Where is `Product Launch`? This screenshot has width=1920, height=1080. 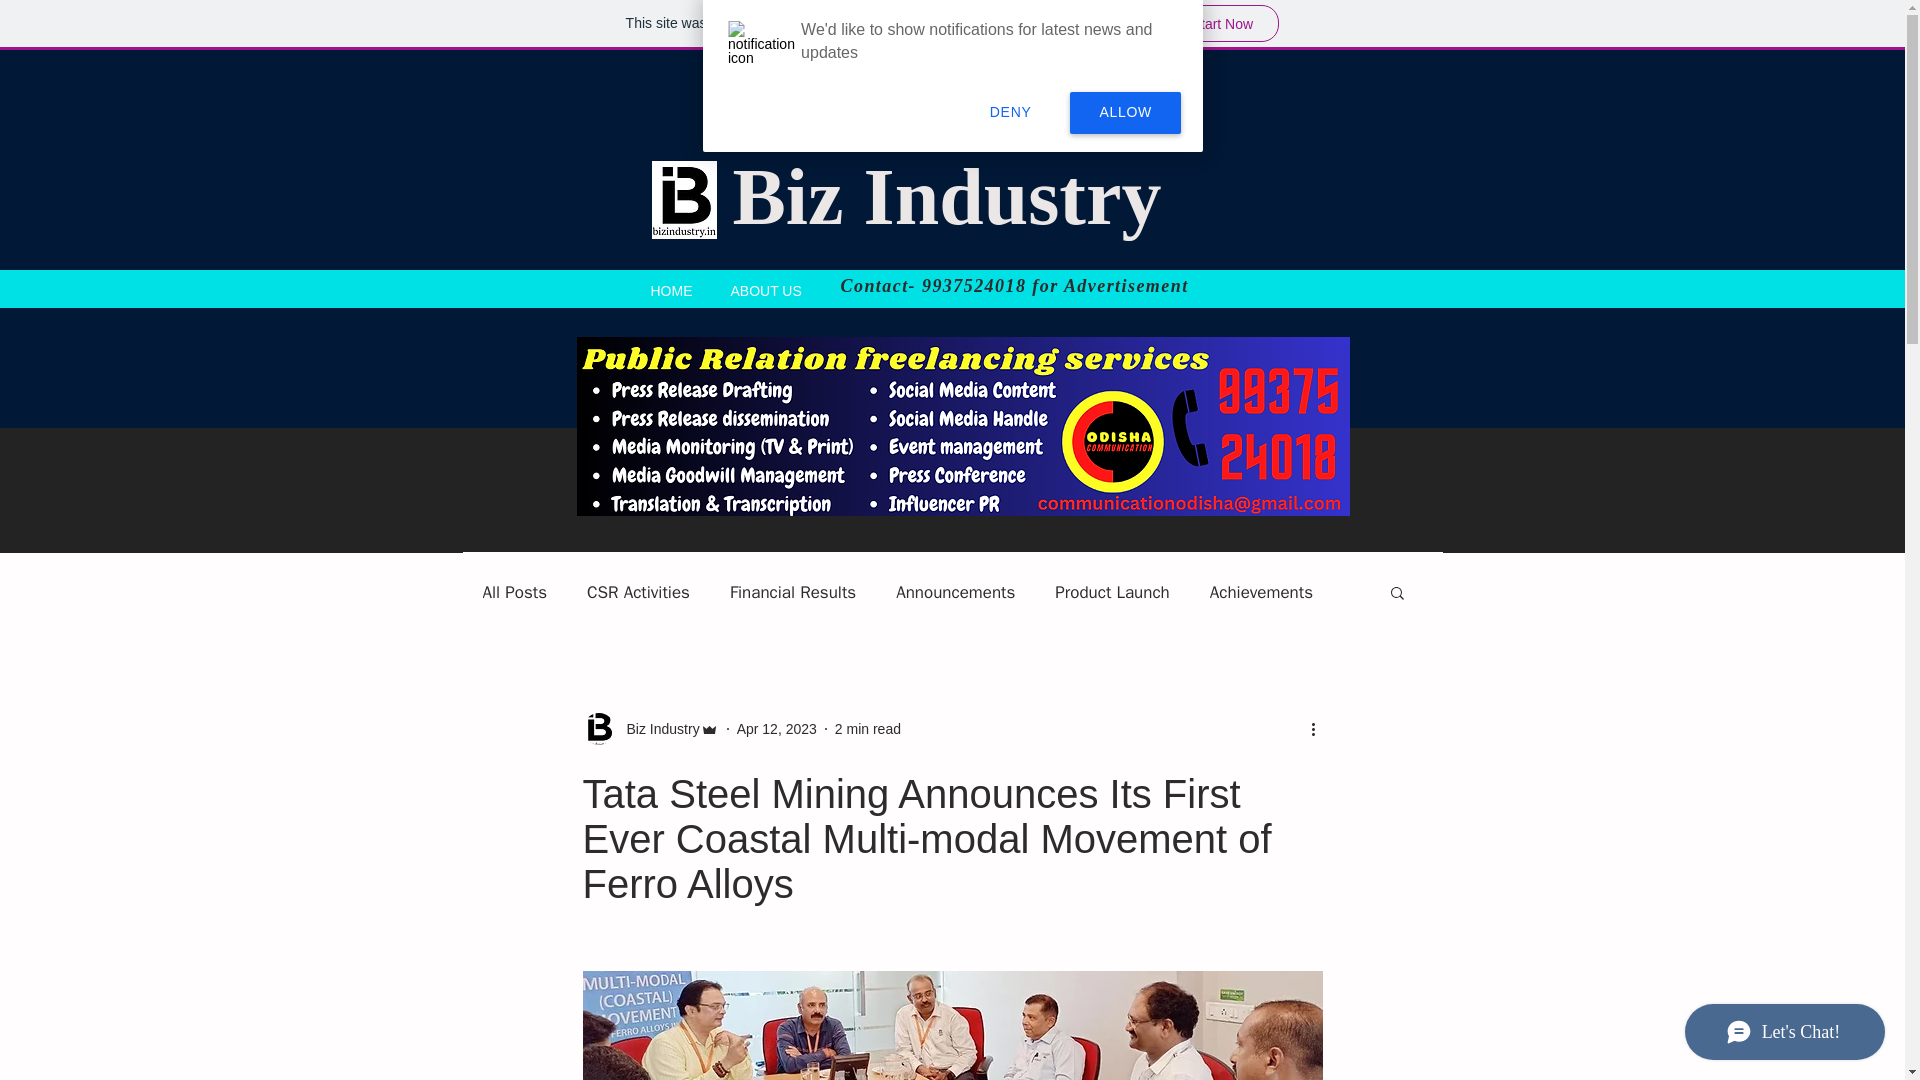
Product Launch is located at coordinates (1112, 590).